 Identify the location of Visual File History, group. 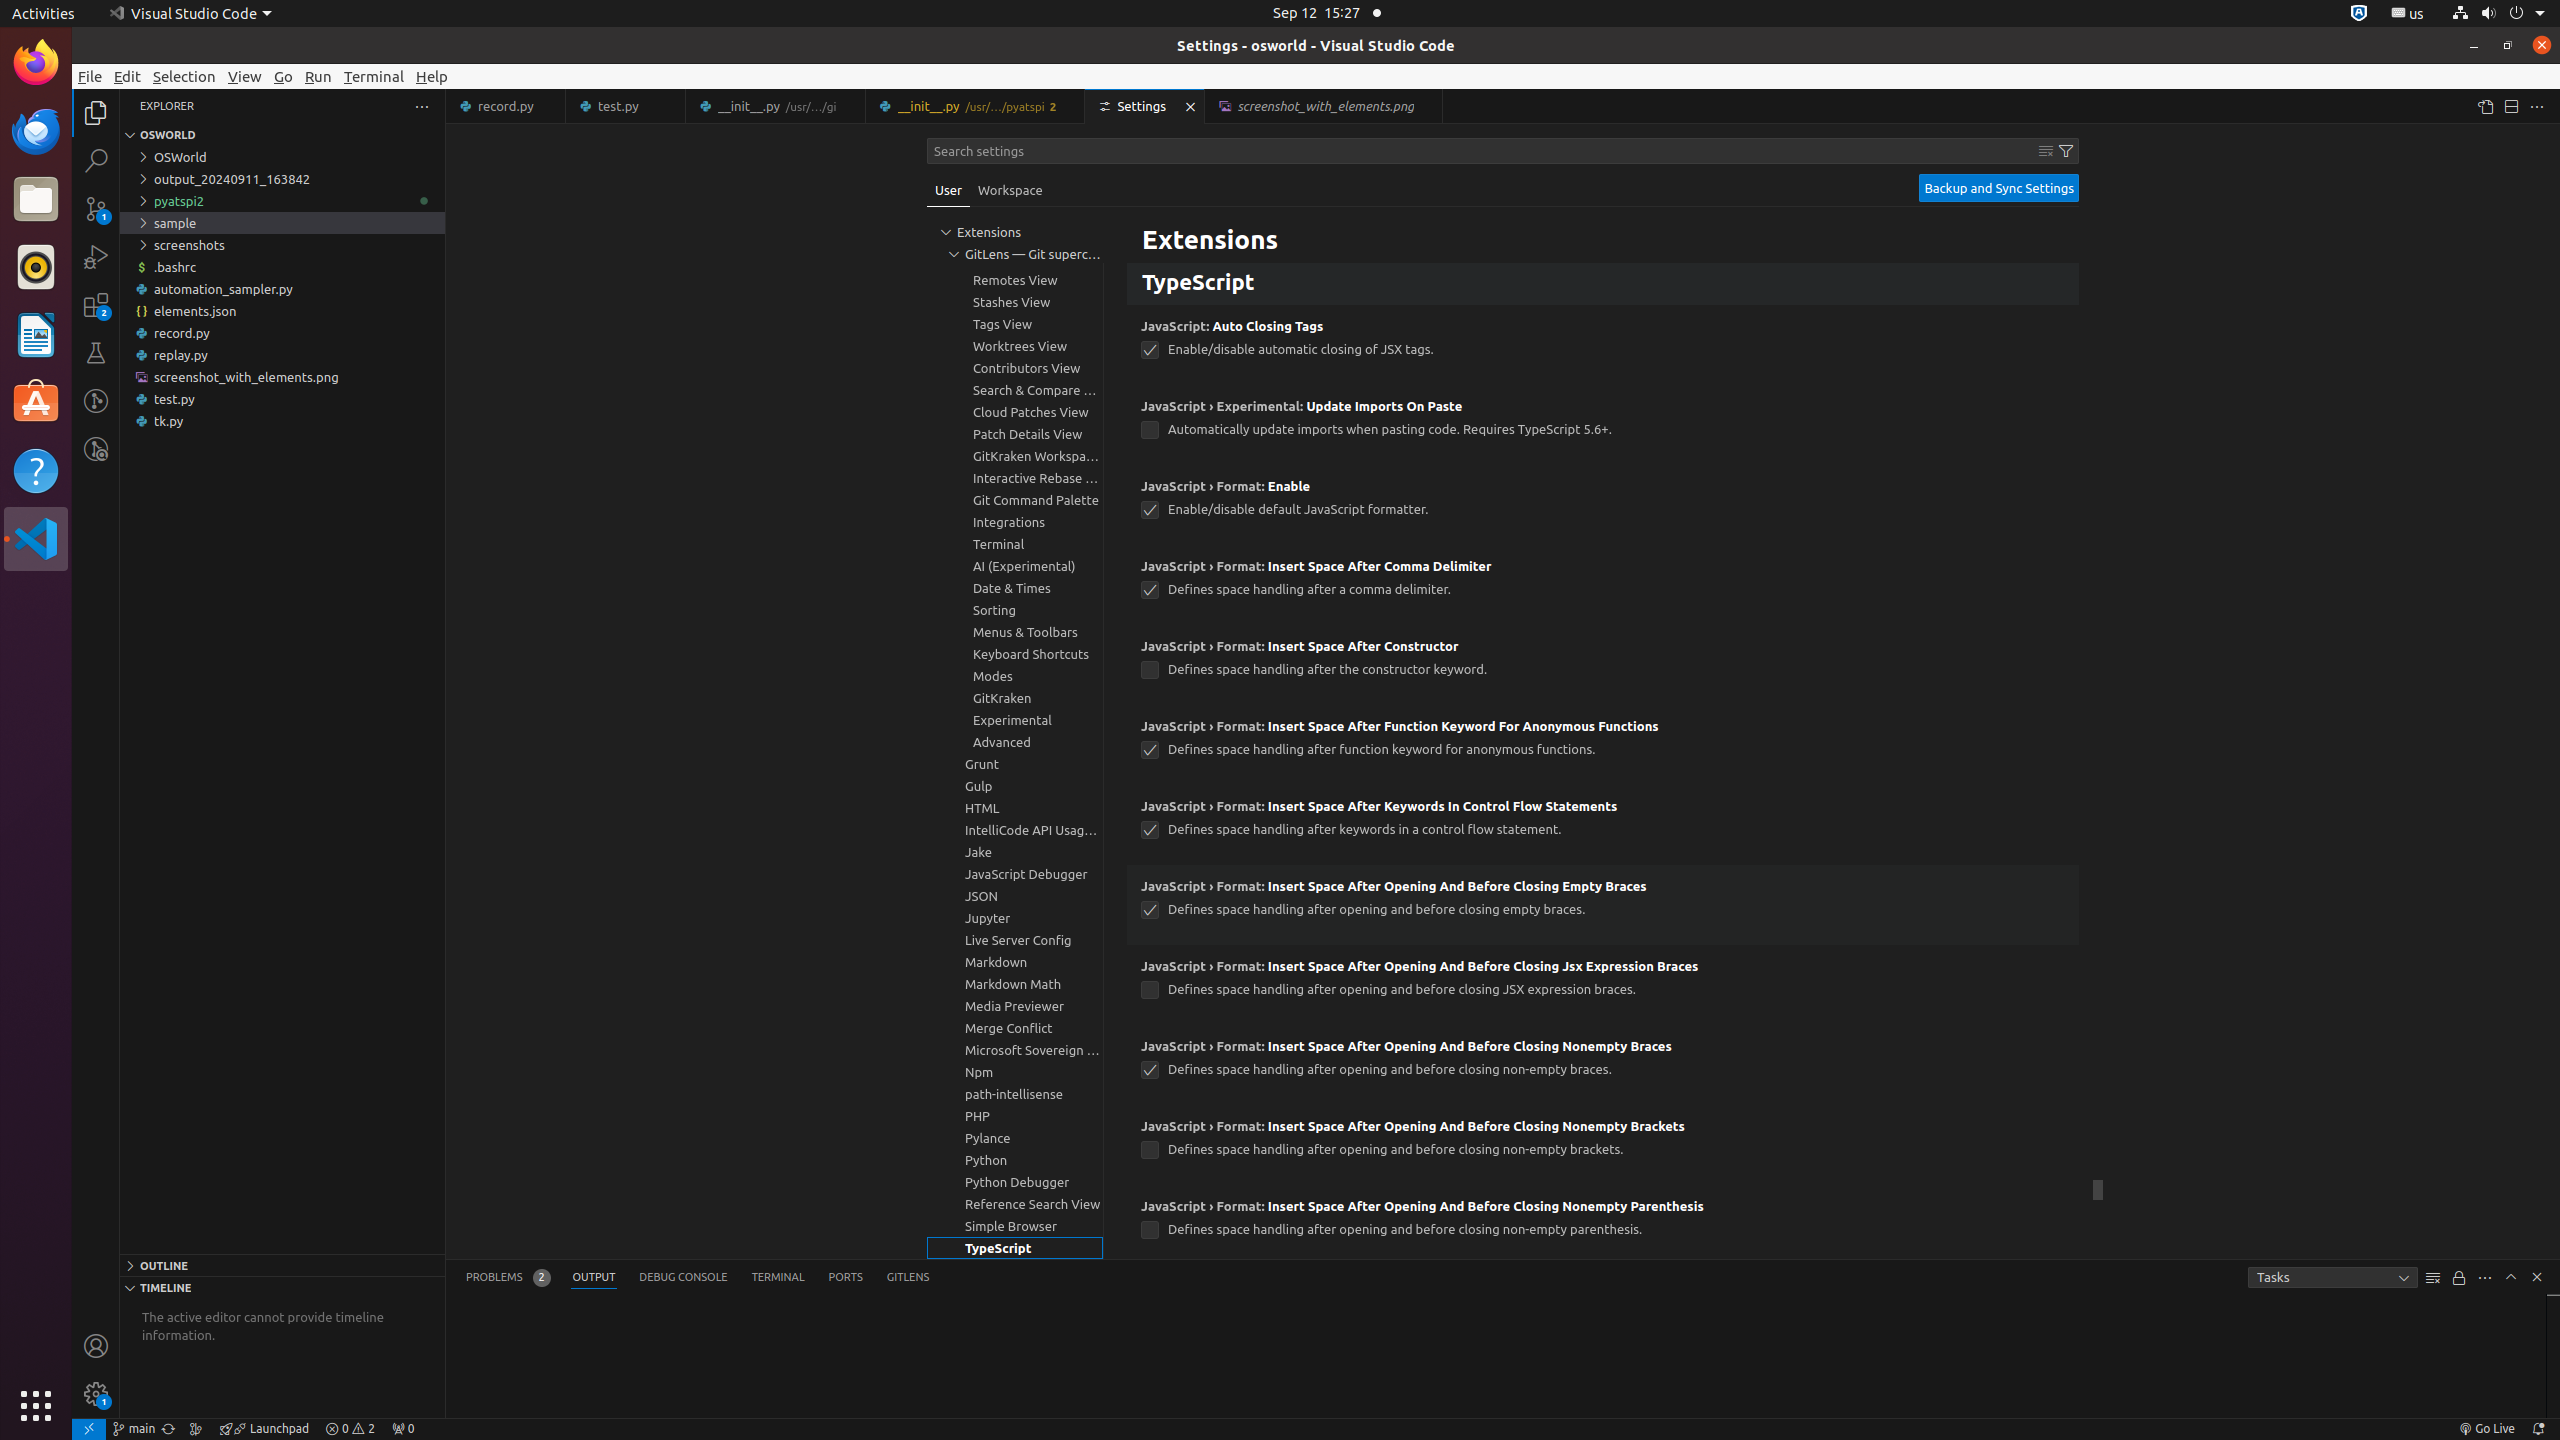
(1015, 214).